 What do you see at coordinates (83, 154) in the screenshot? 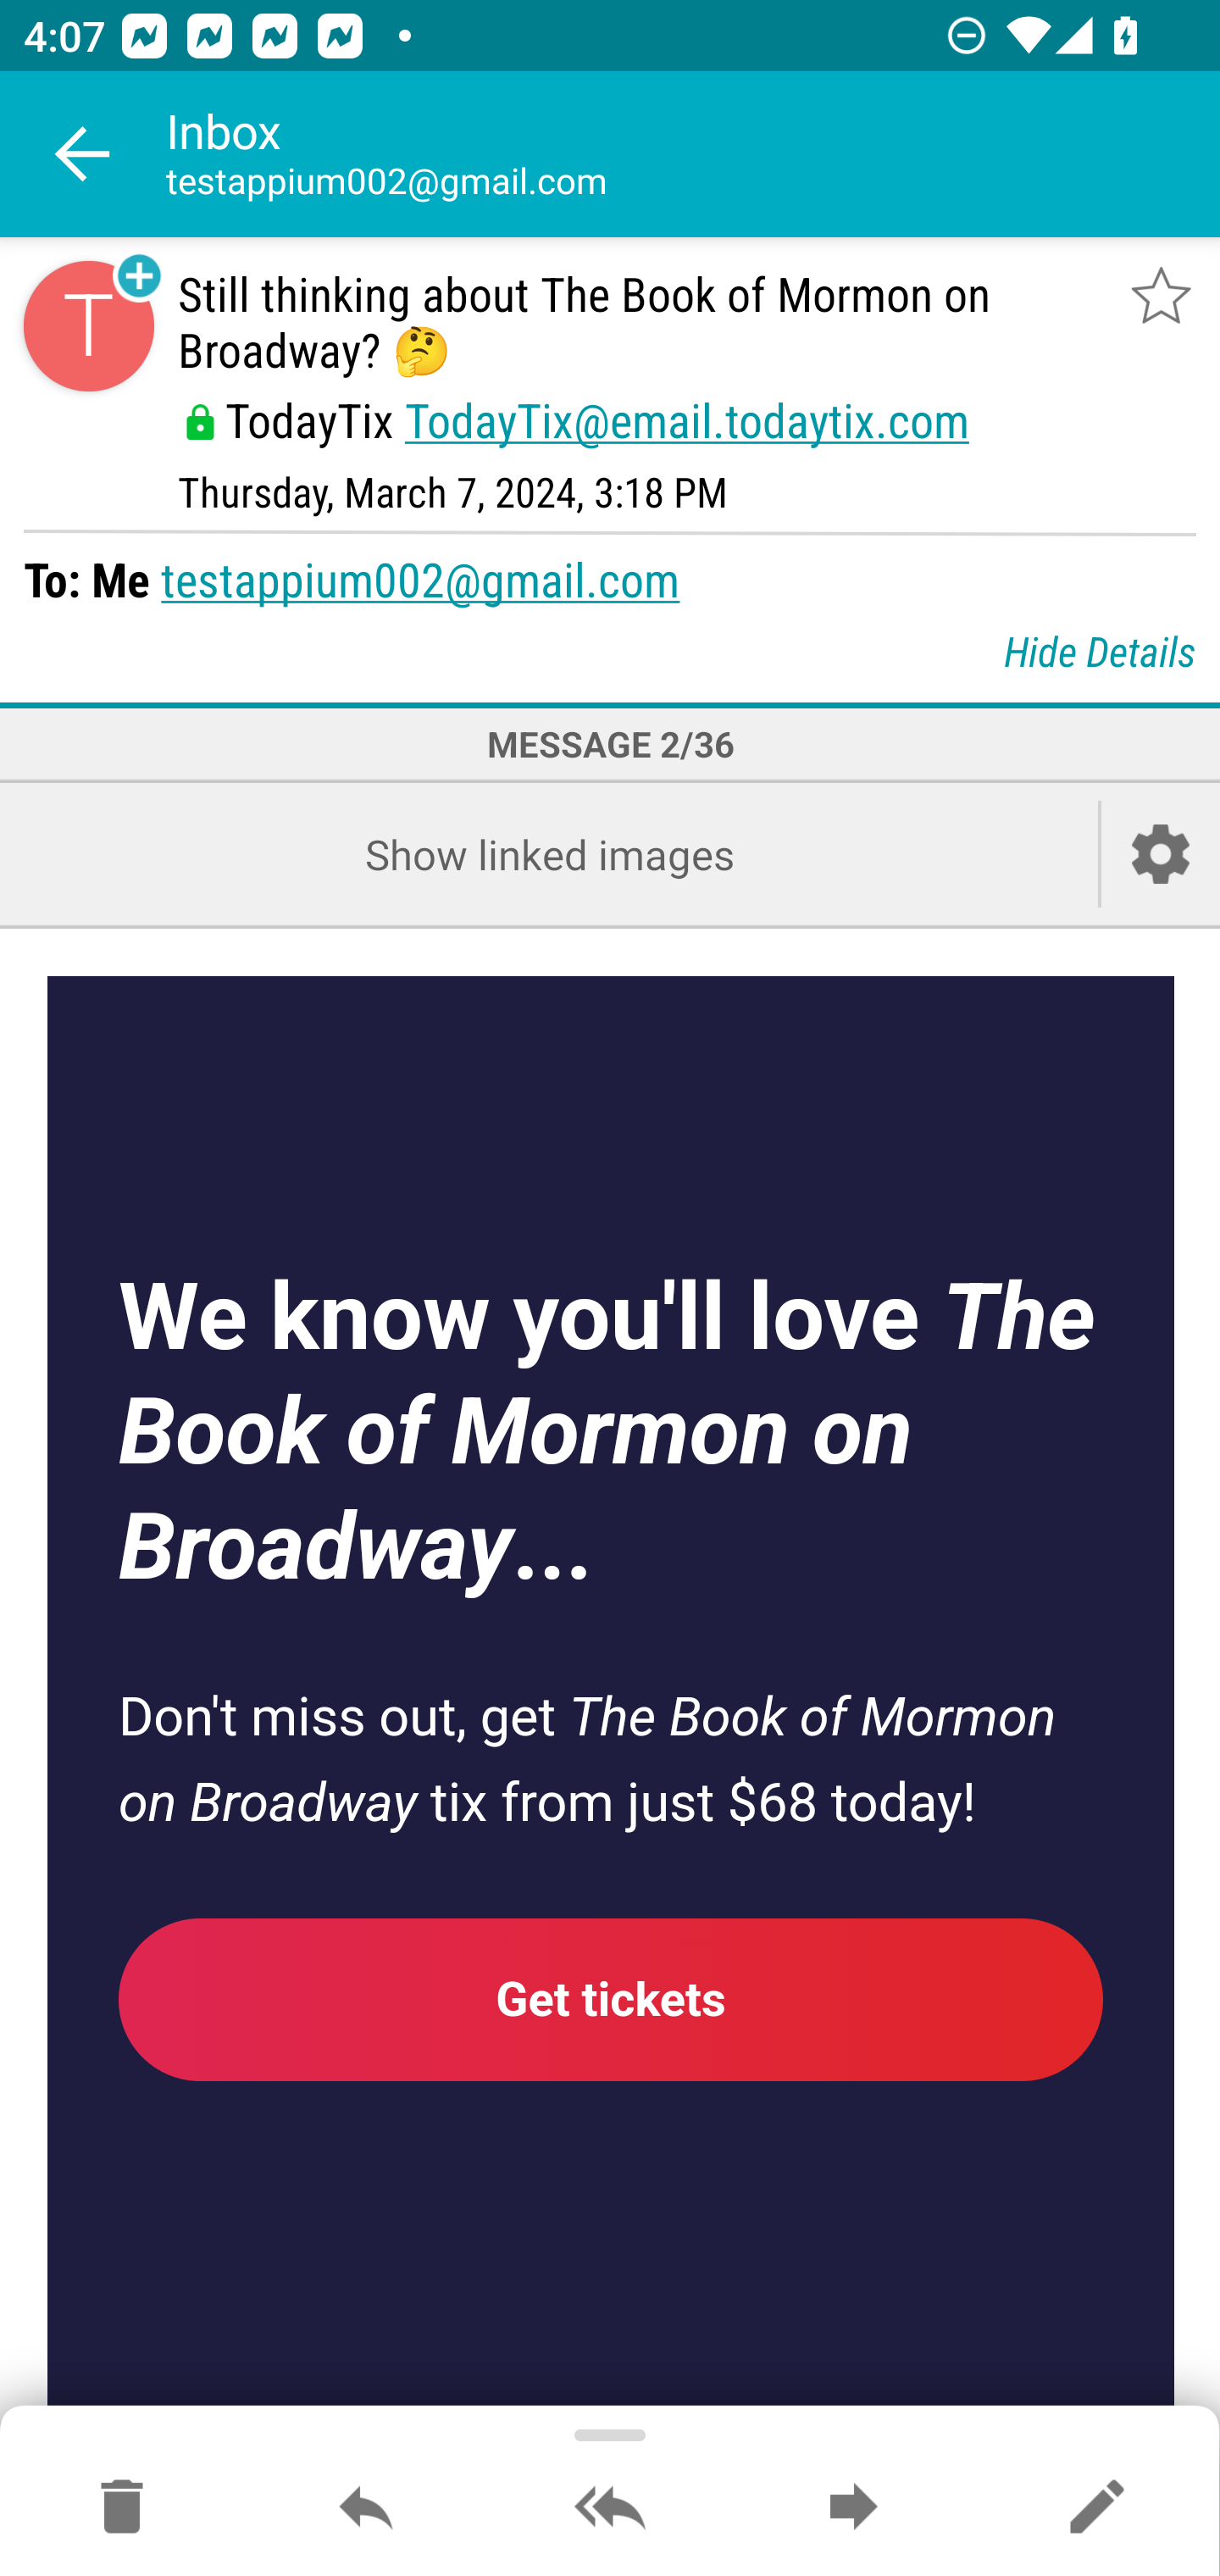
I see `Navigate up` at bounding box center [83, 154].